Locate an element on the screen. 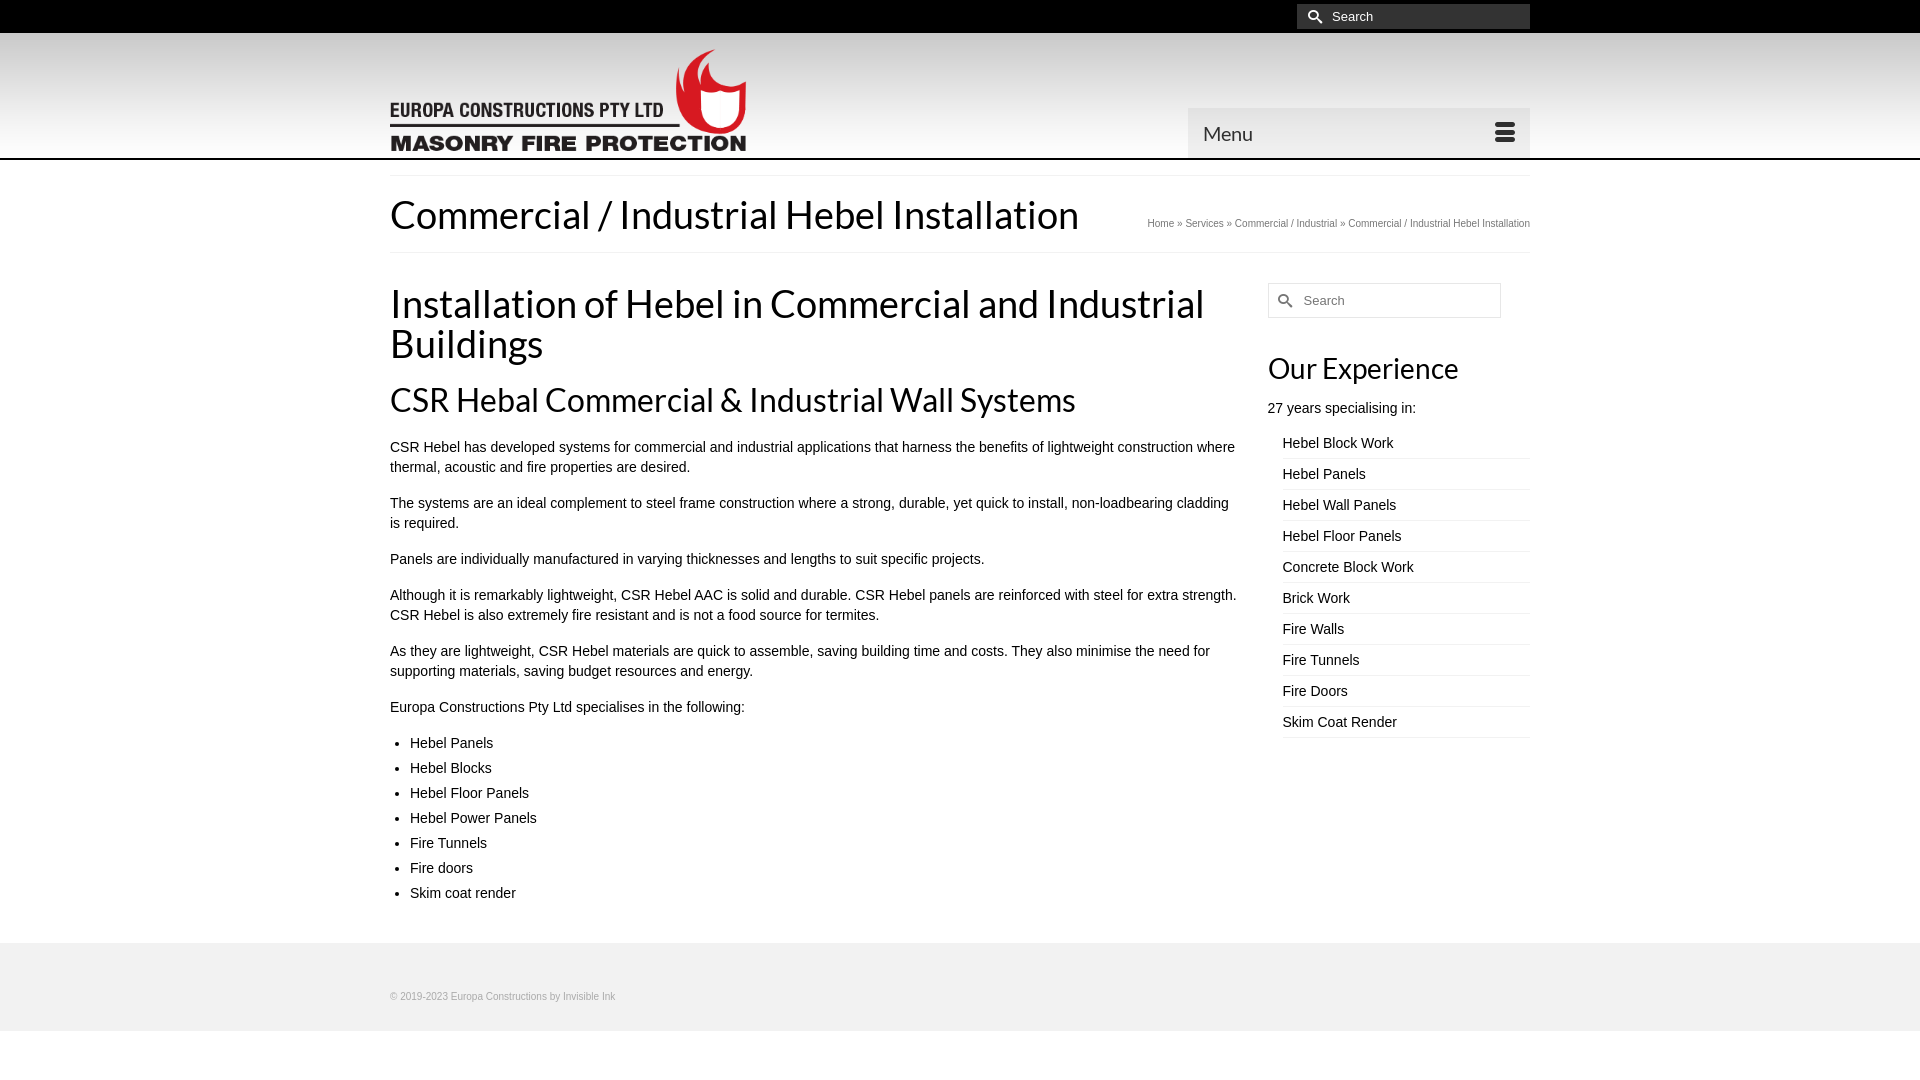 This screenshot has height=1080, width=1920. Menu is located at coordinates (1359, 133).